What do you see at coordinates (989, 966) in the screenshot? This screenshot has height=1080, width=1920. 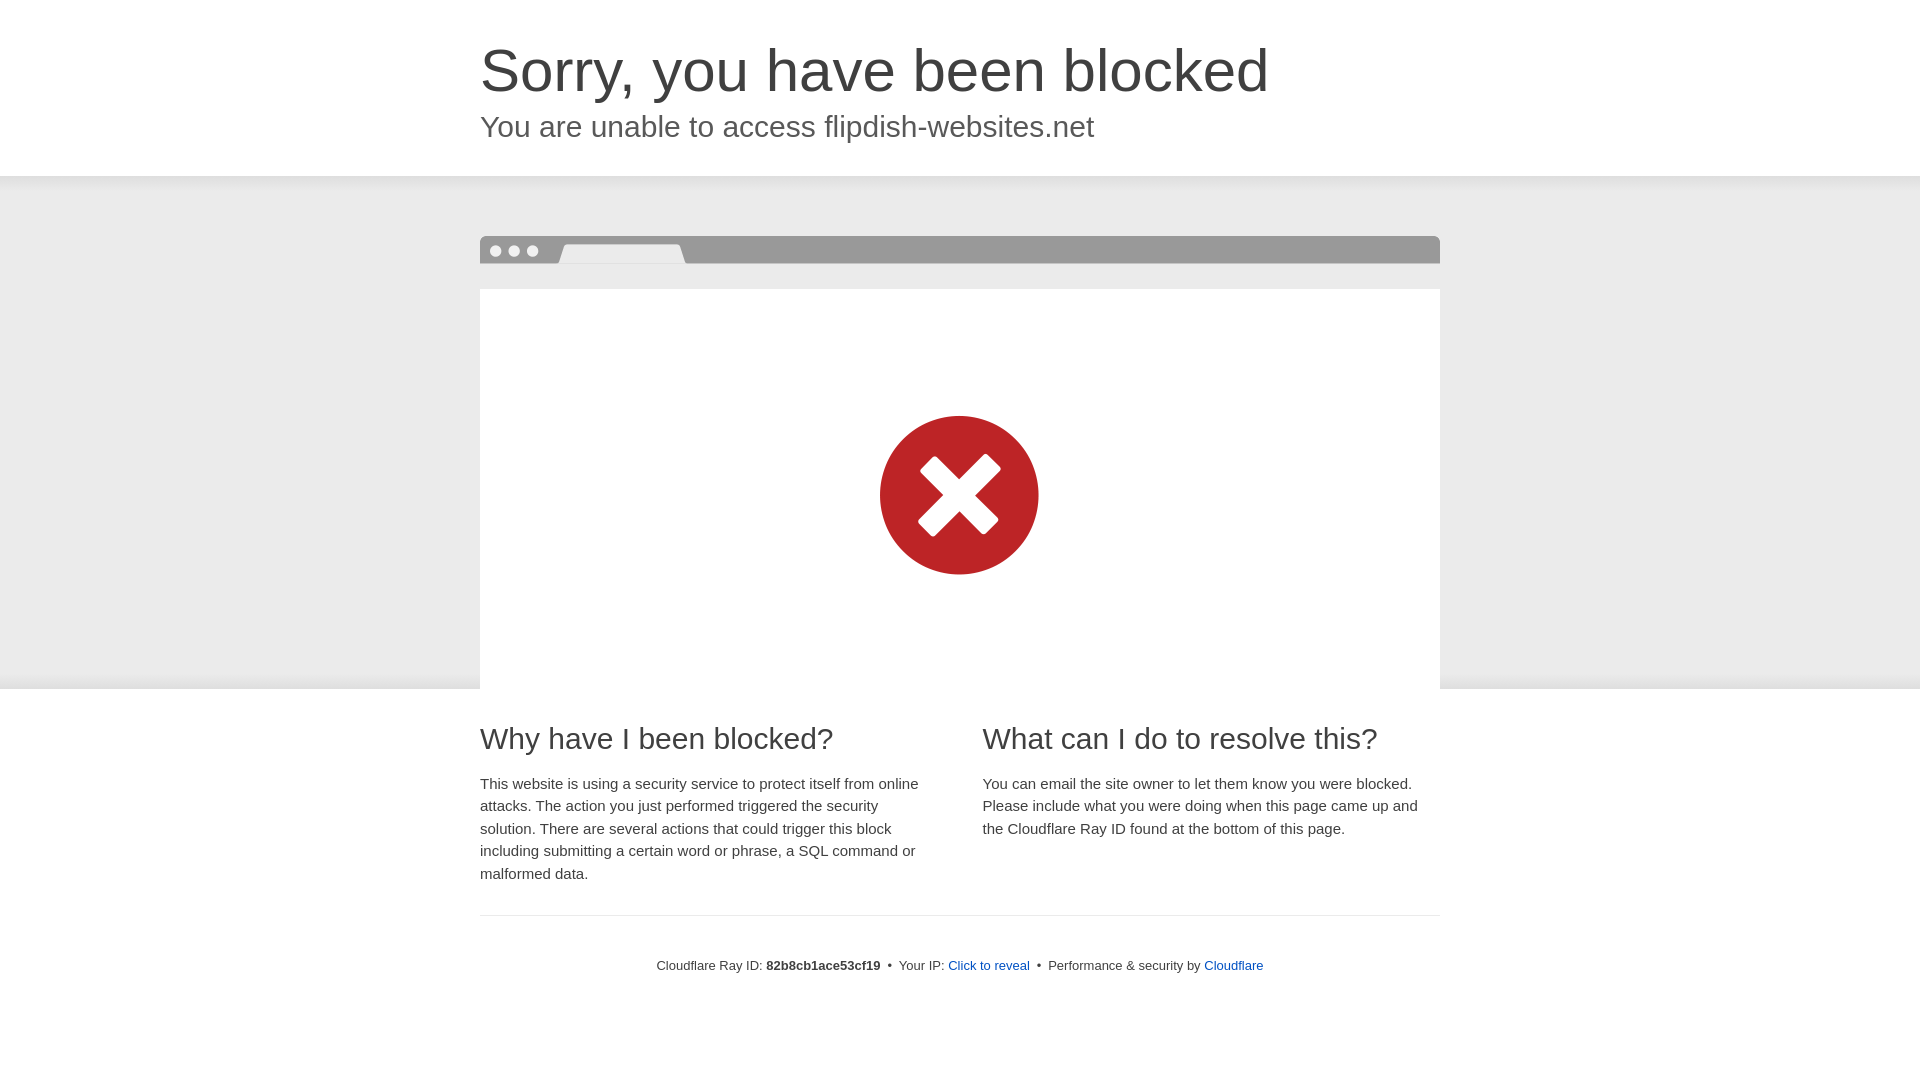 I see `Click to reveal` at bounding box center [989, 966].